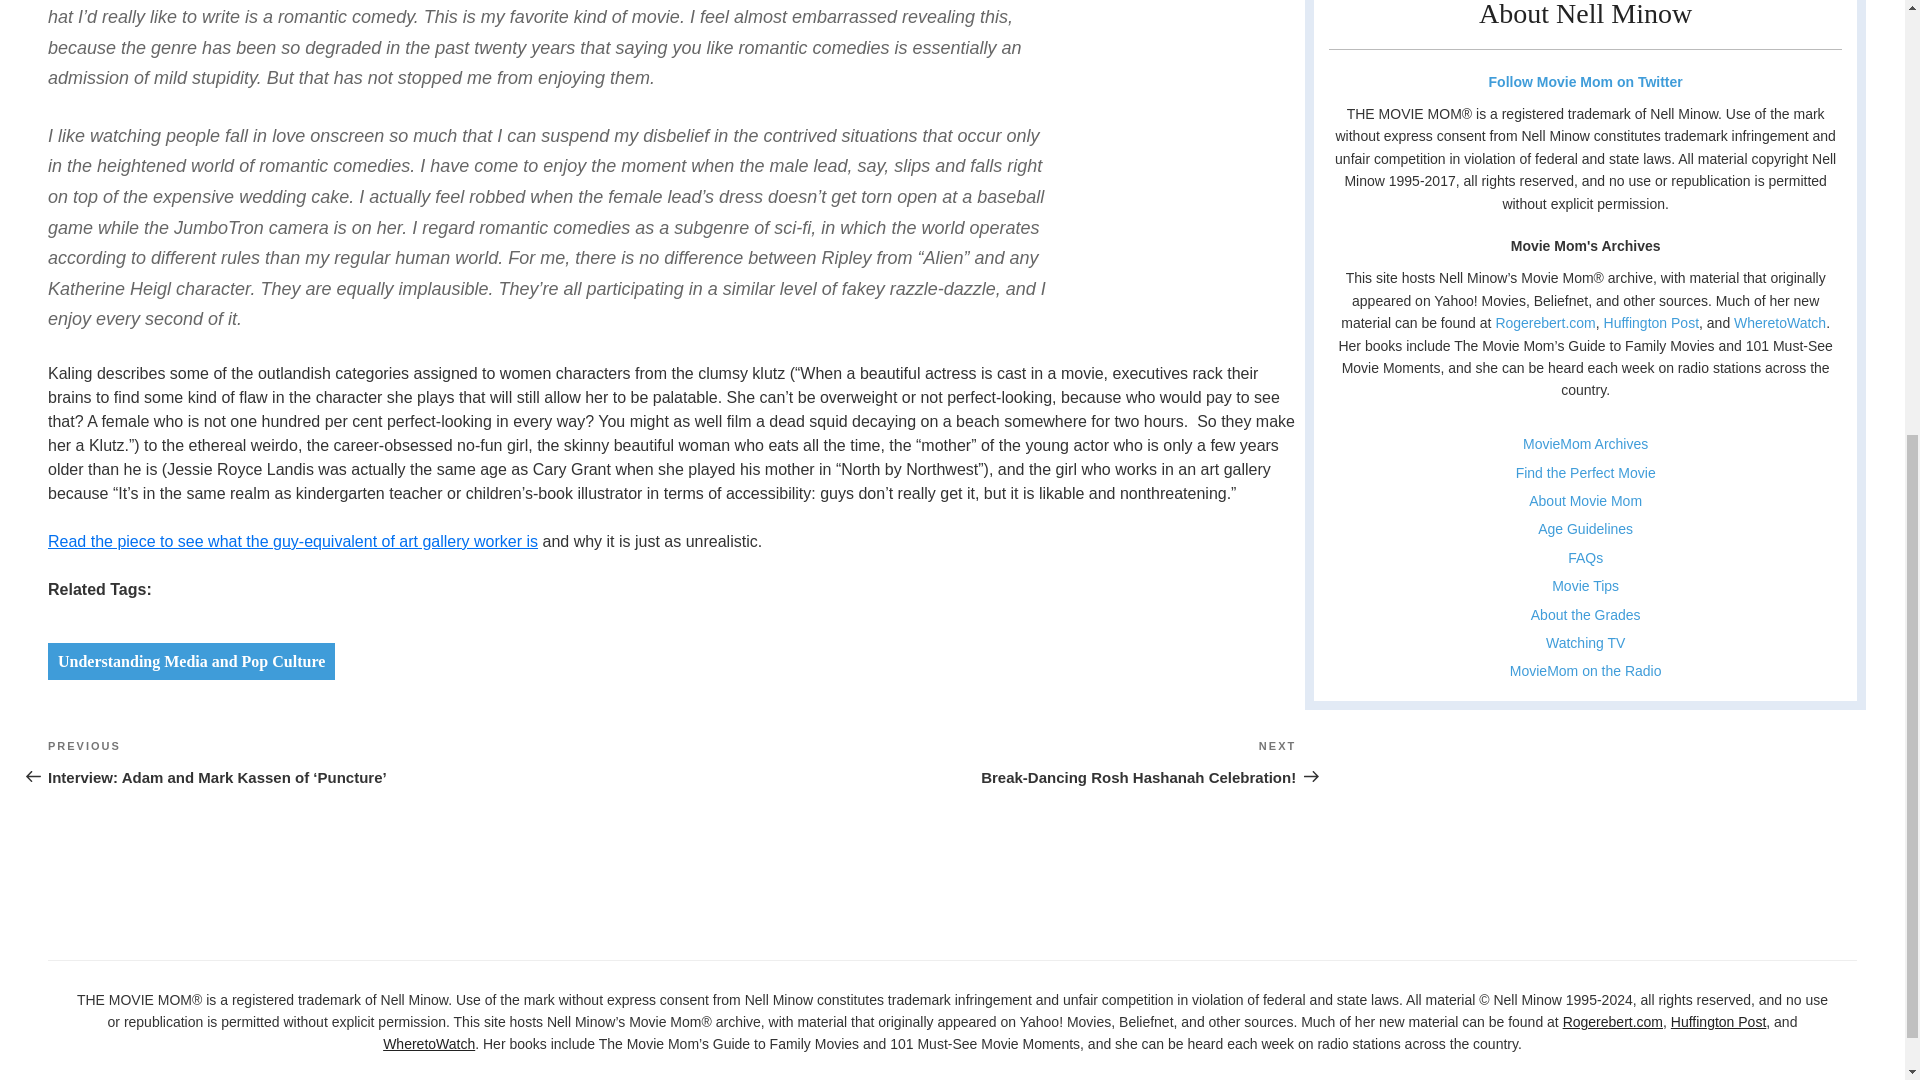  What do you see at coordinates (1584, 500) in the screenshot?
I see `About Movie Mom` at bounding box center [1584, 500].